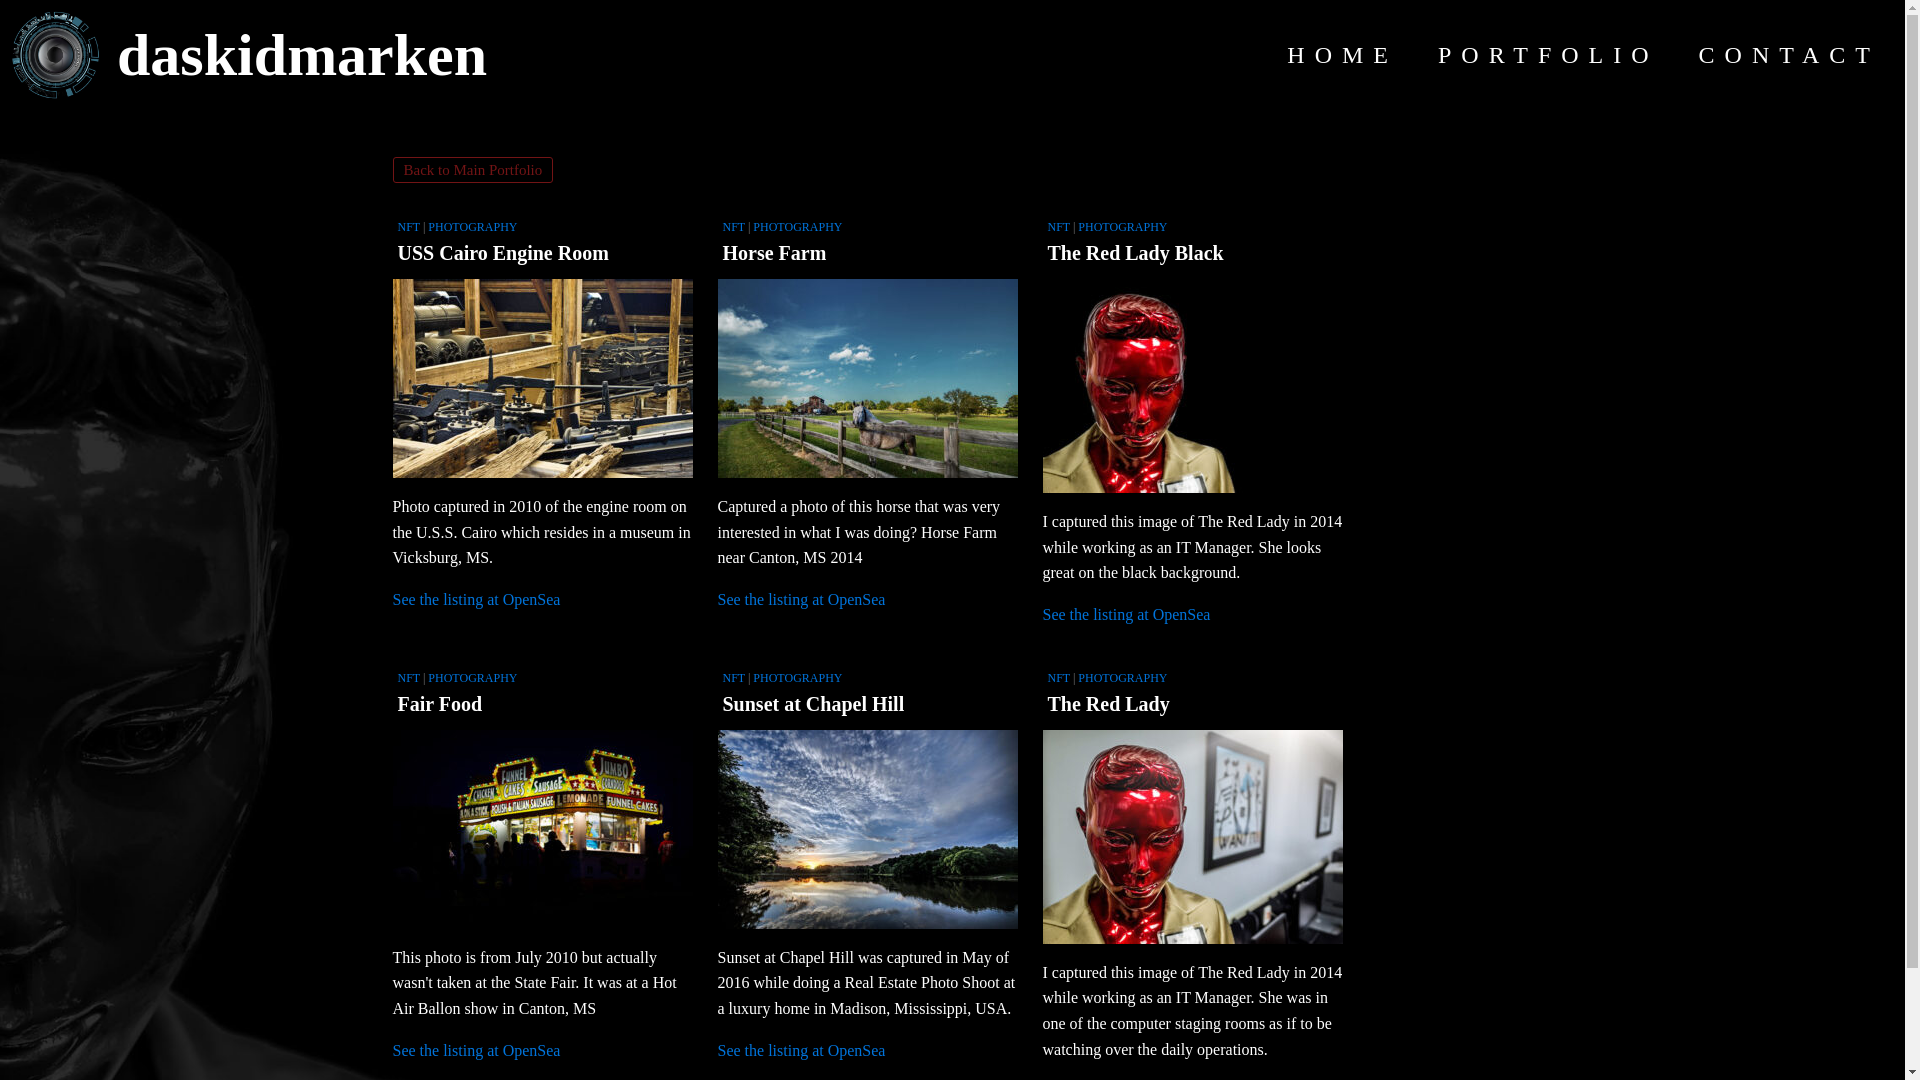 The width and height of the screenshot is (1920, 1080). What do you see at coordinates (1789, 54) in the screenshot?
I see `CONTACT` at bounding box center [1789, 54].